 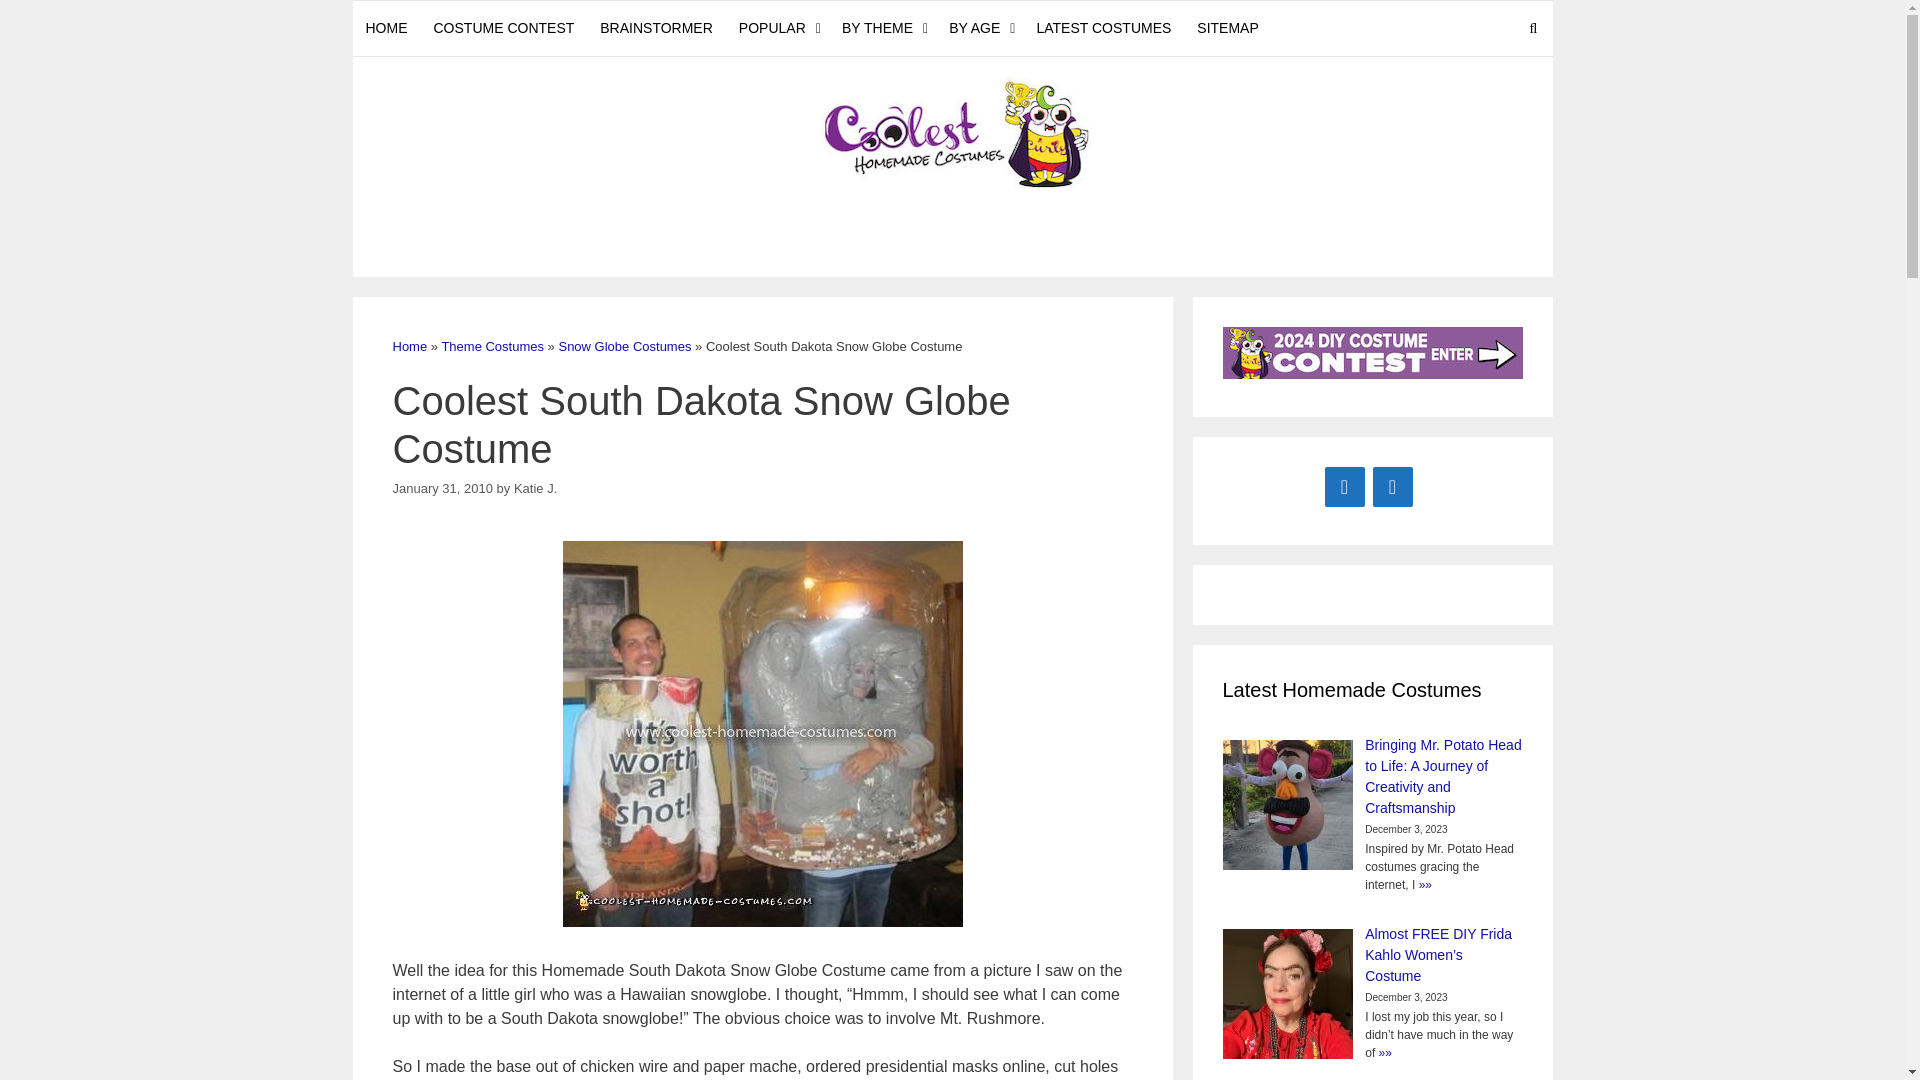 What do you see at coordinates (777, 28) in the screenshot?
I see `POPULAR` at bounding box center [777, 28].